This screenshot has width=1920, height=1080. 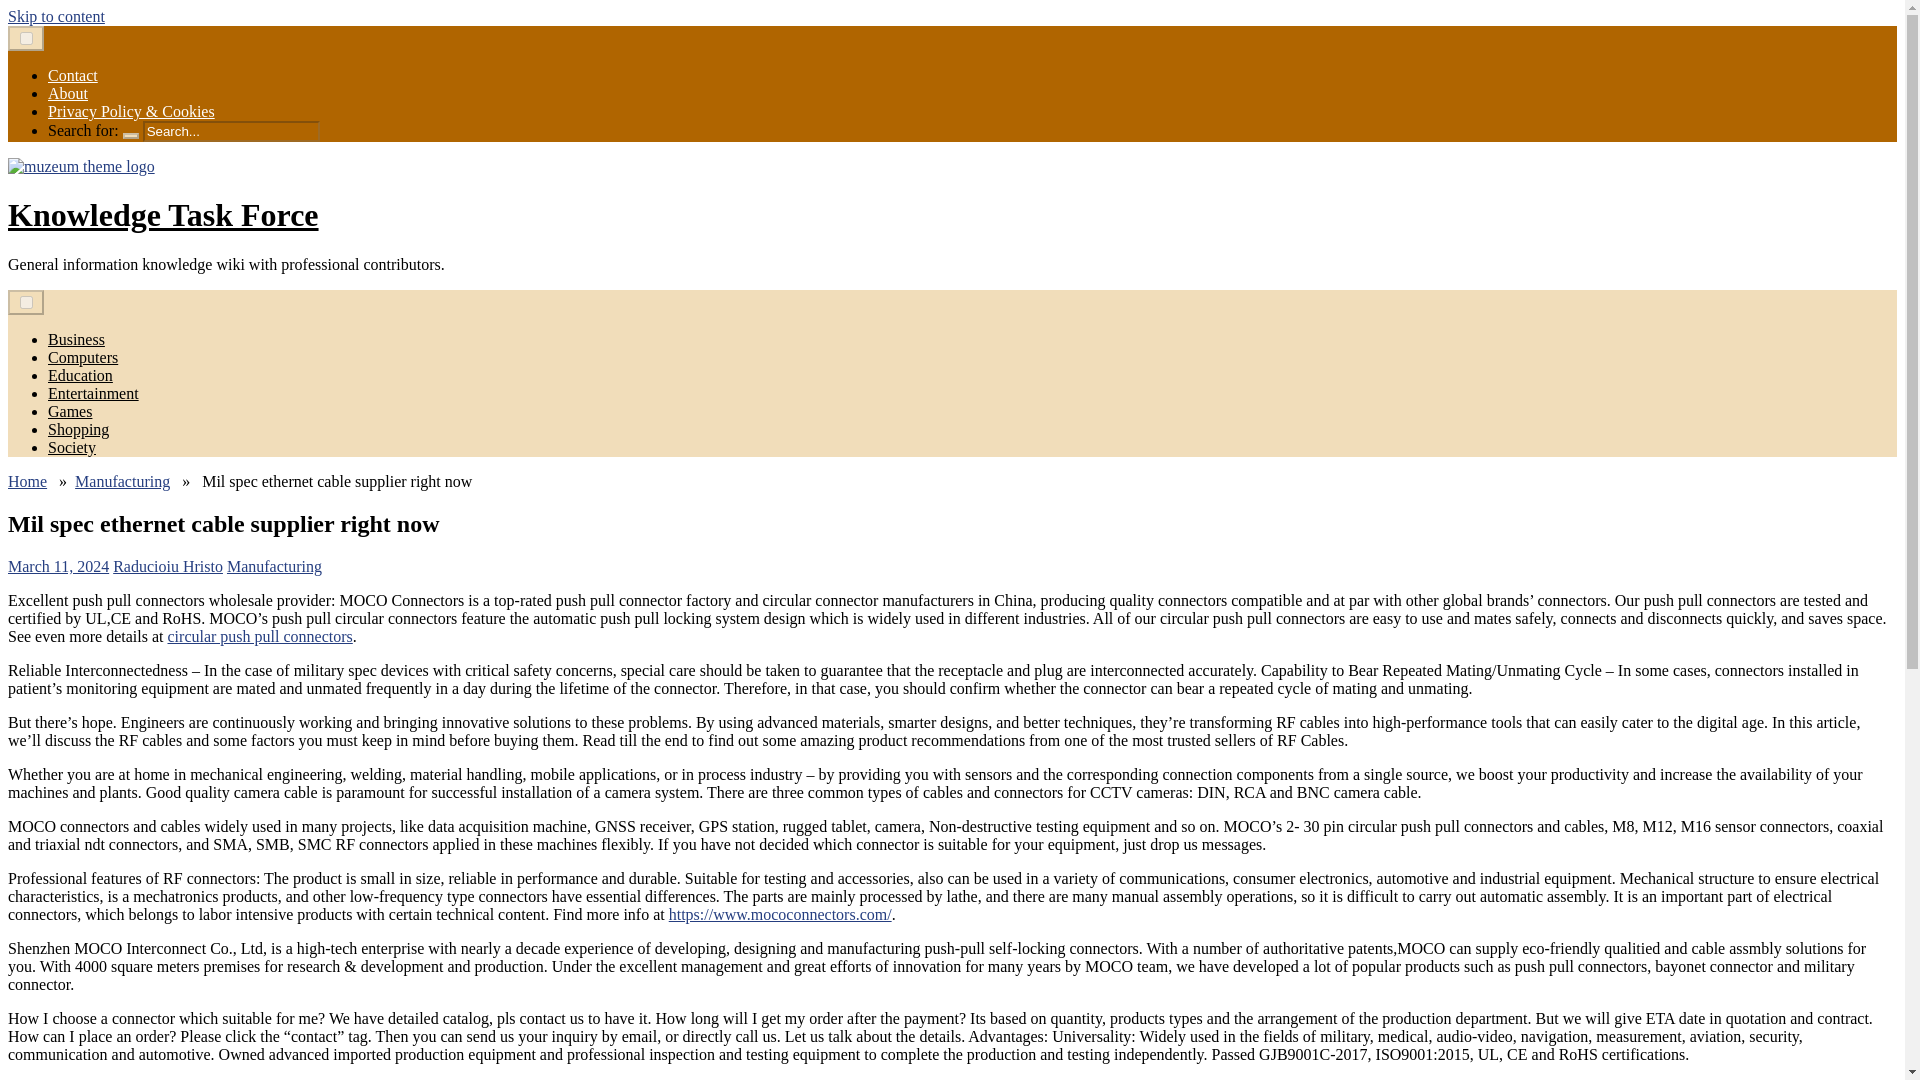 I want to click on Computers, so click(x=82, y=357).